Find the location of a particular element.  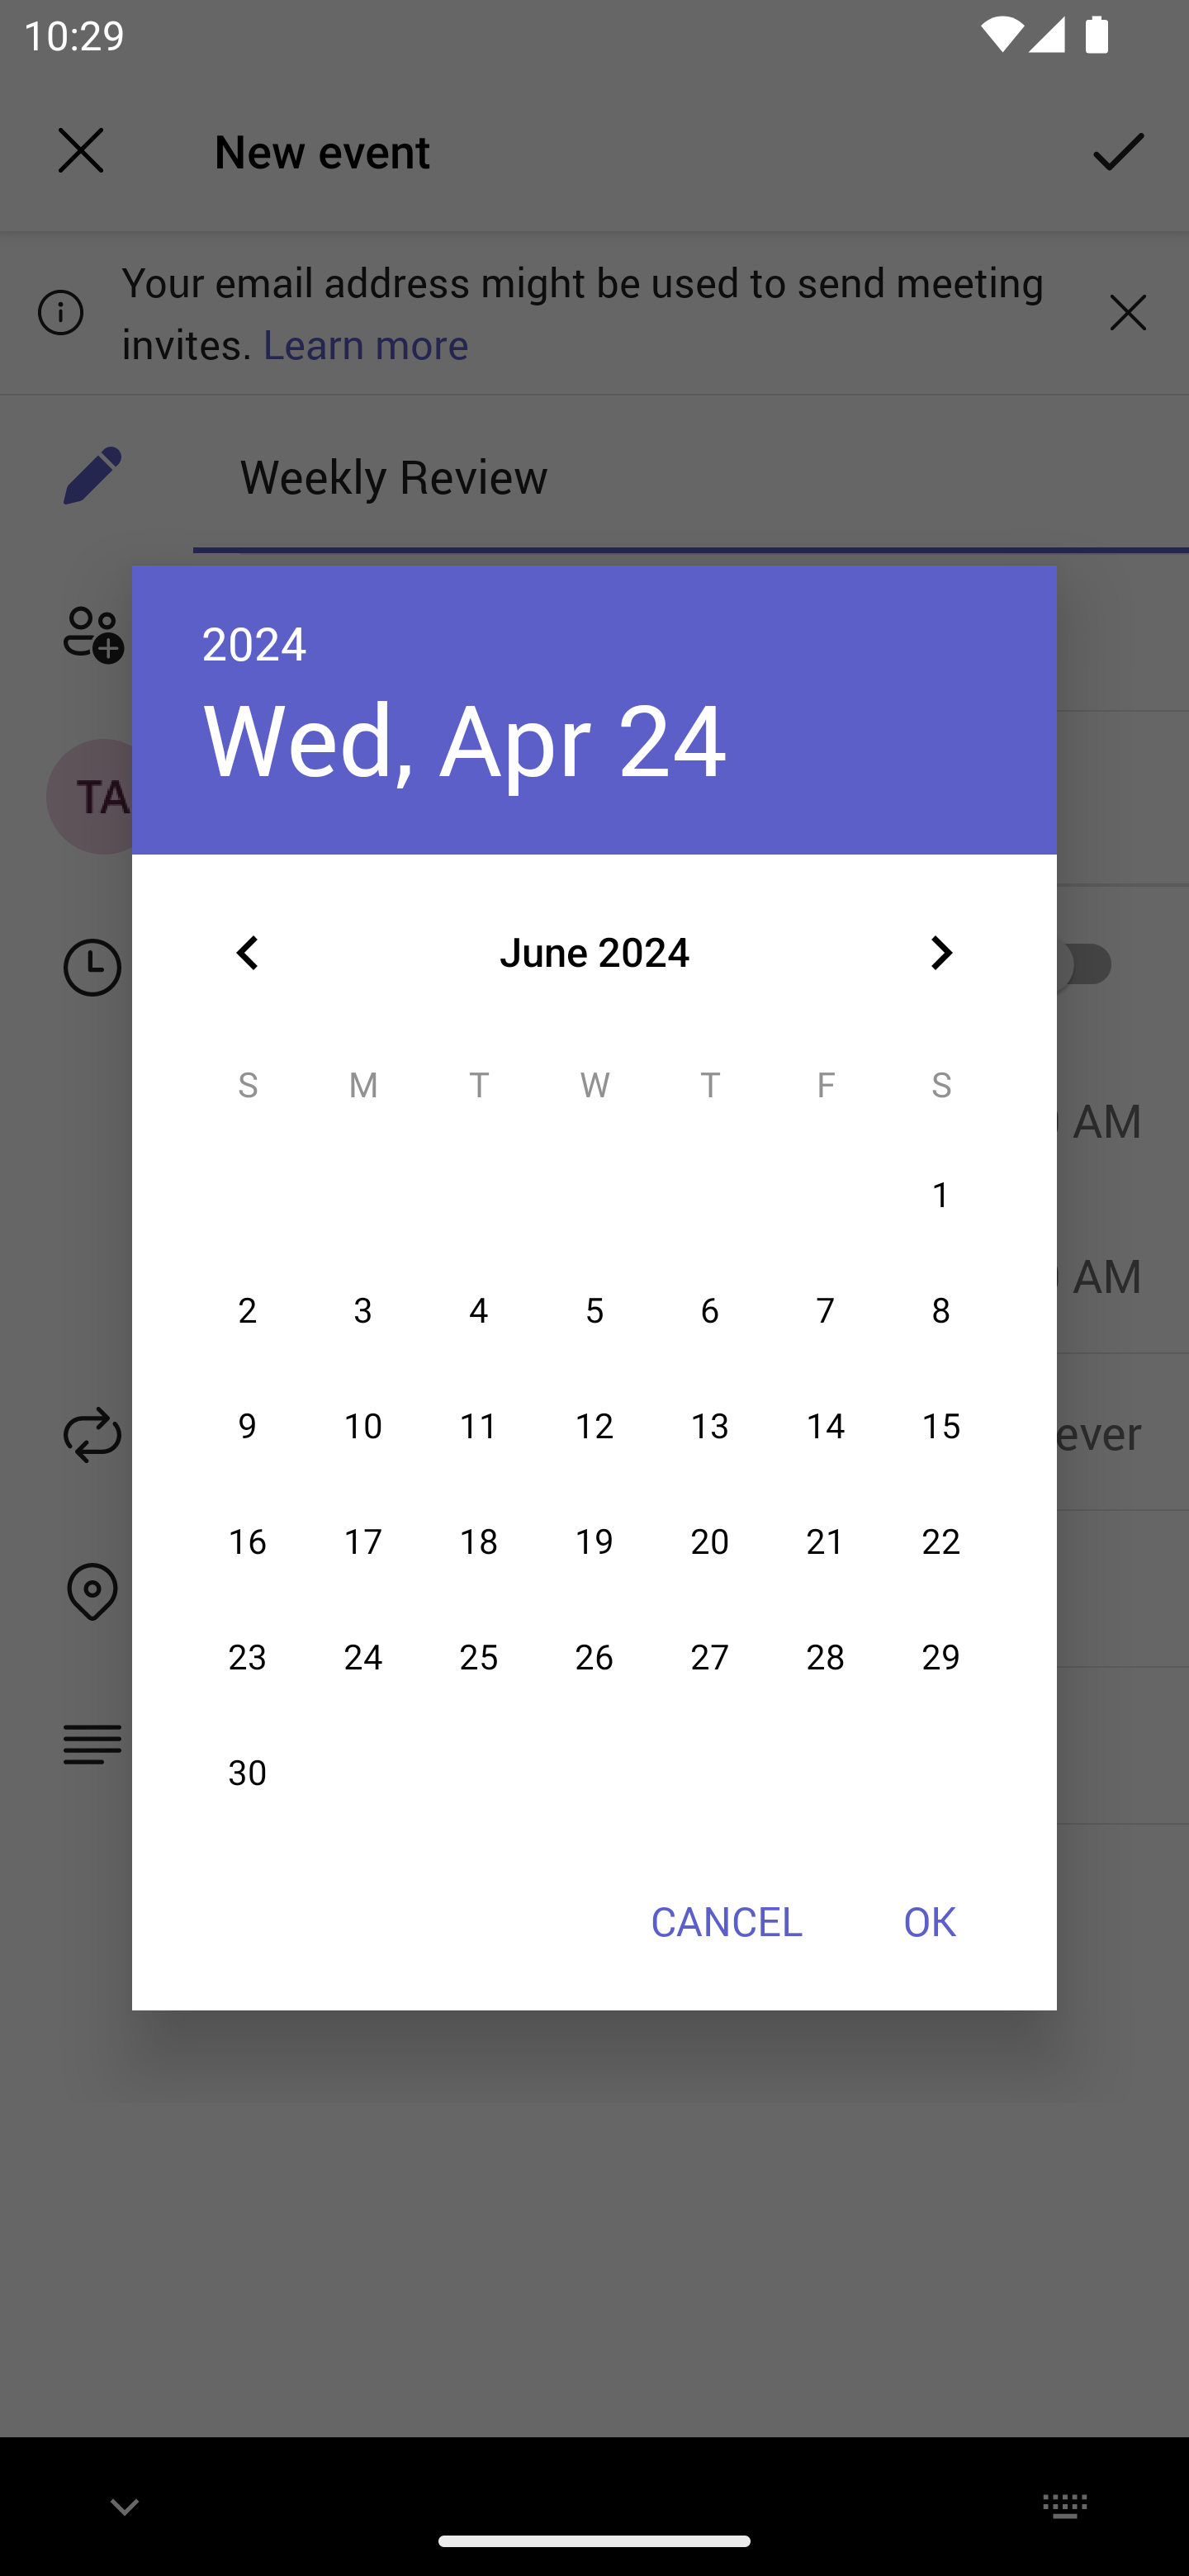

11 11 June 2024 is located at coordinates (478, 1425).